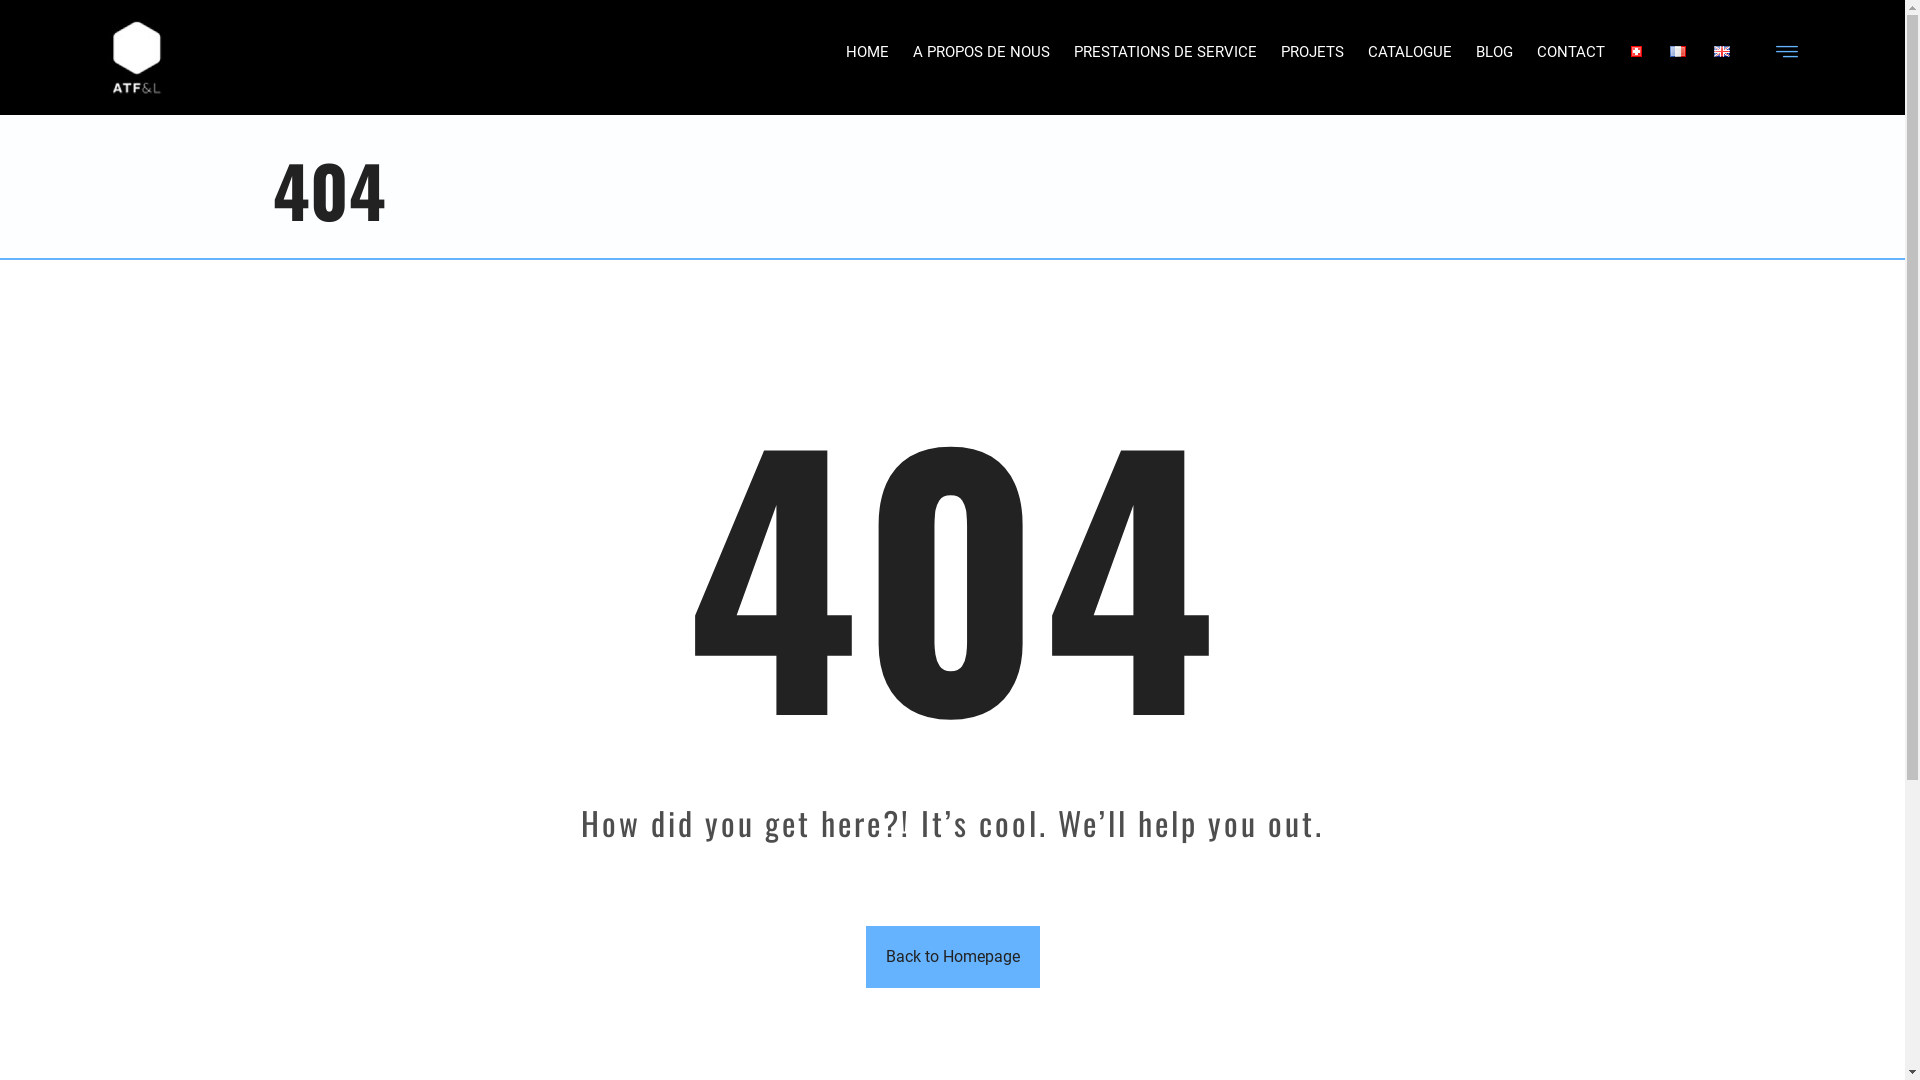 Image resolution: width=1920 pixels, height=1080 pixels. I want to click on HOME, so click(868, 46).